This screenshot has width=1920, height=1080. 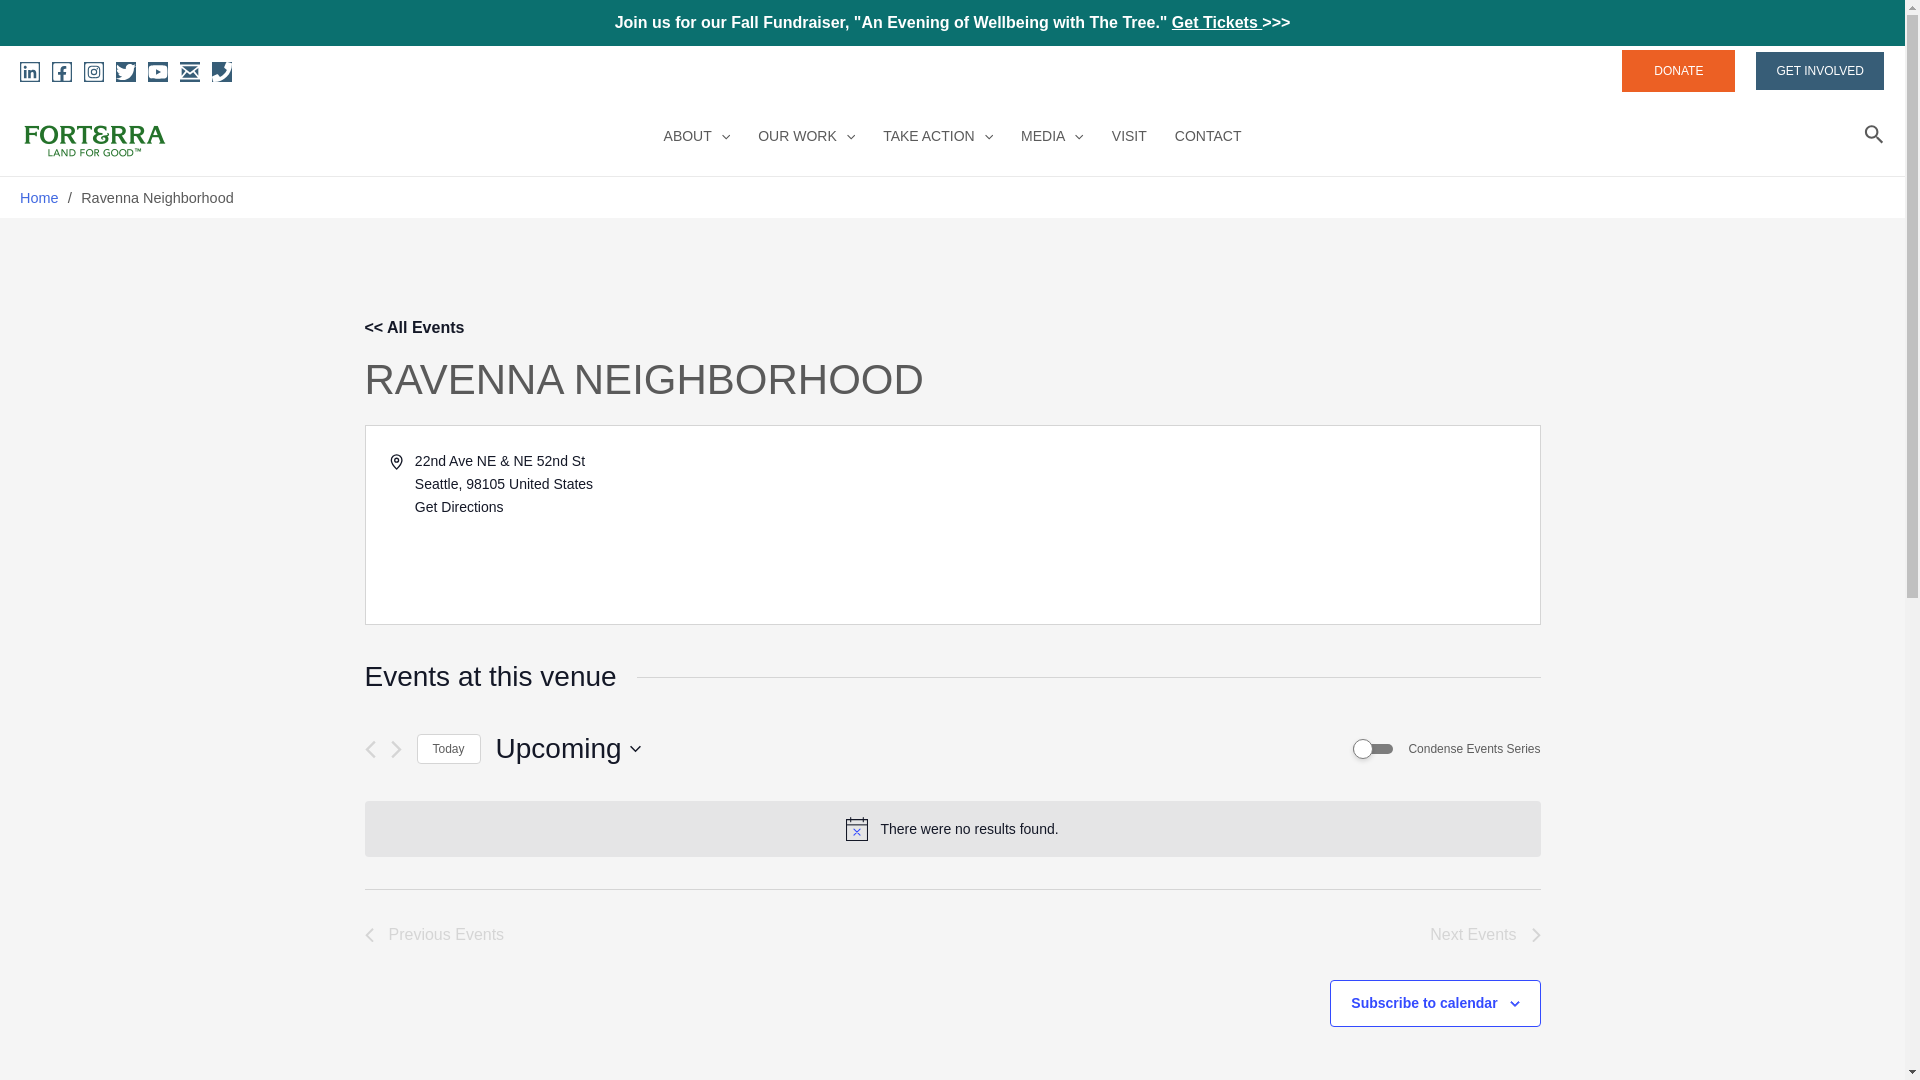 I want to click on OUR WORK, so click(x=806, y=136).